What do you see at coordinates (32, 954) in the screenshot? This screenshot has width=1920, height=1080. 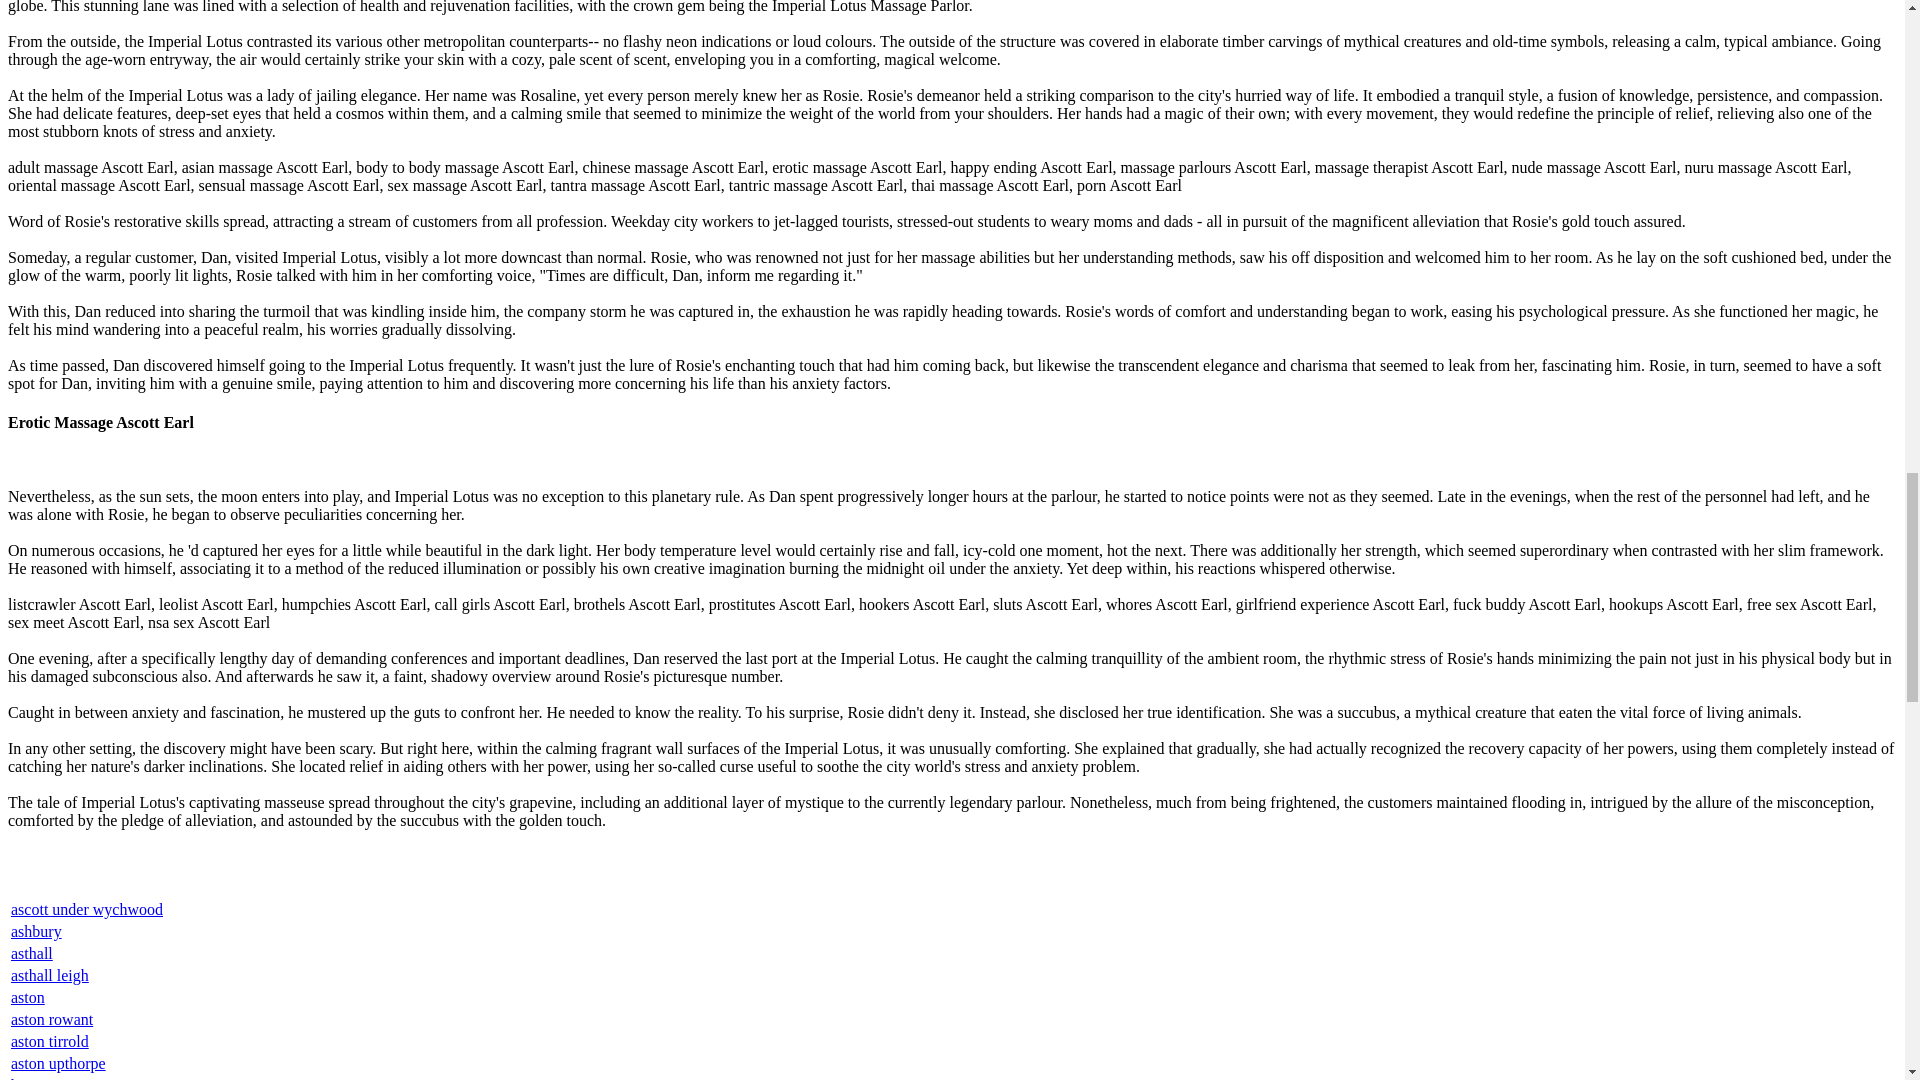 I see `asthall` at bounding box center [32, 954].